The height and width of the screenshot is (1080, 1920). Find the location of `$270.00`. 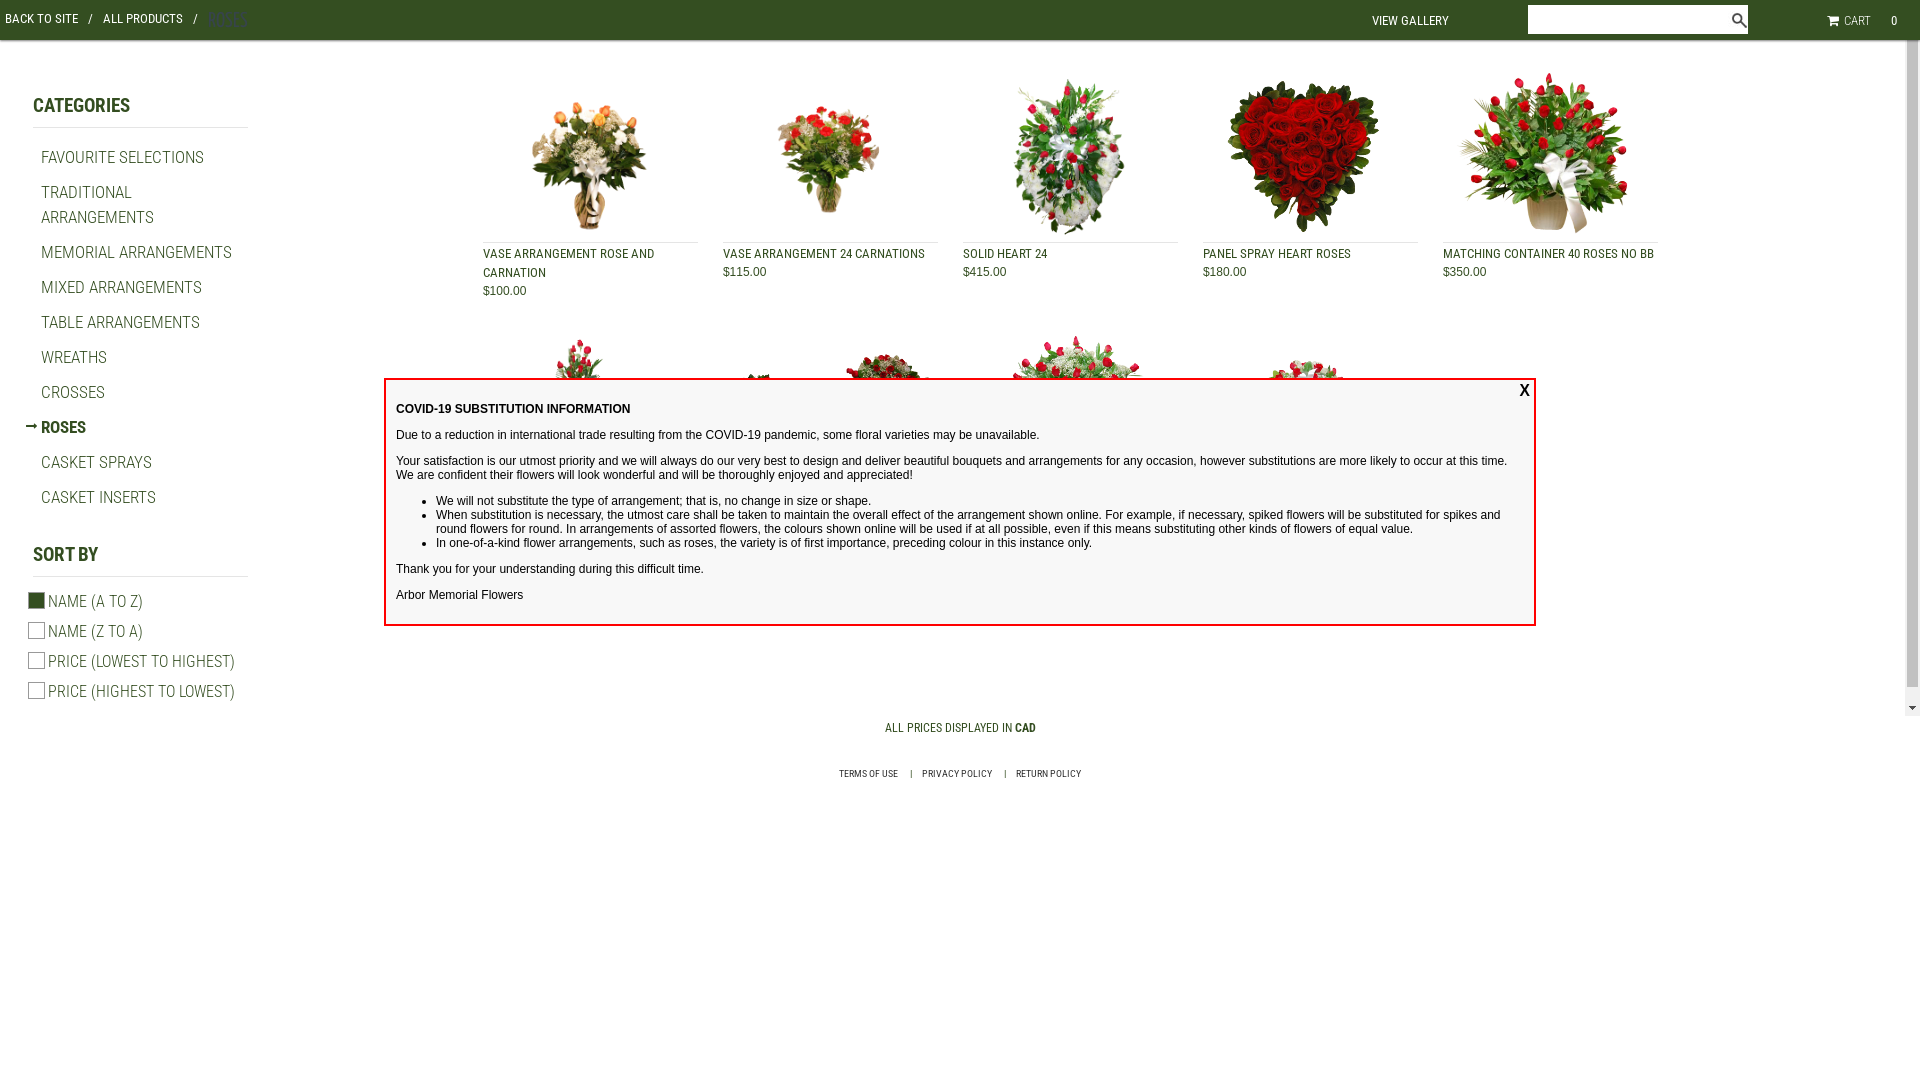

$270.00 is located at coordinates (984, 524).